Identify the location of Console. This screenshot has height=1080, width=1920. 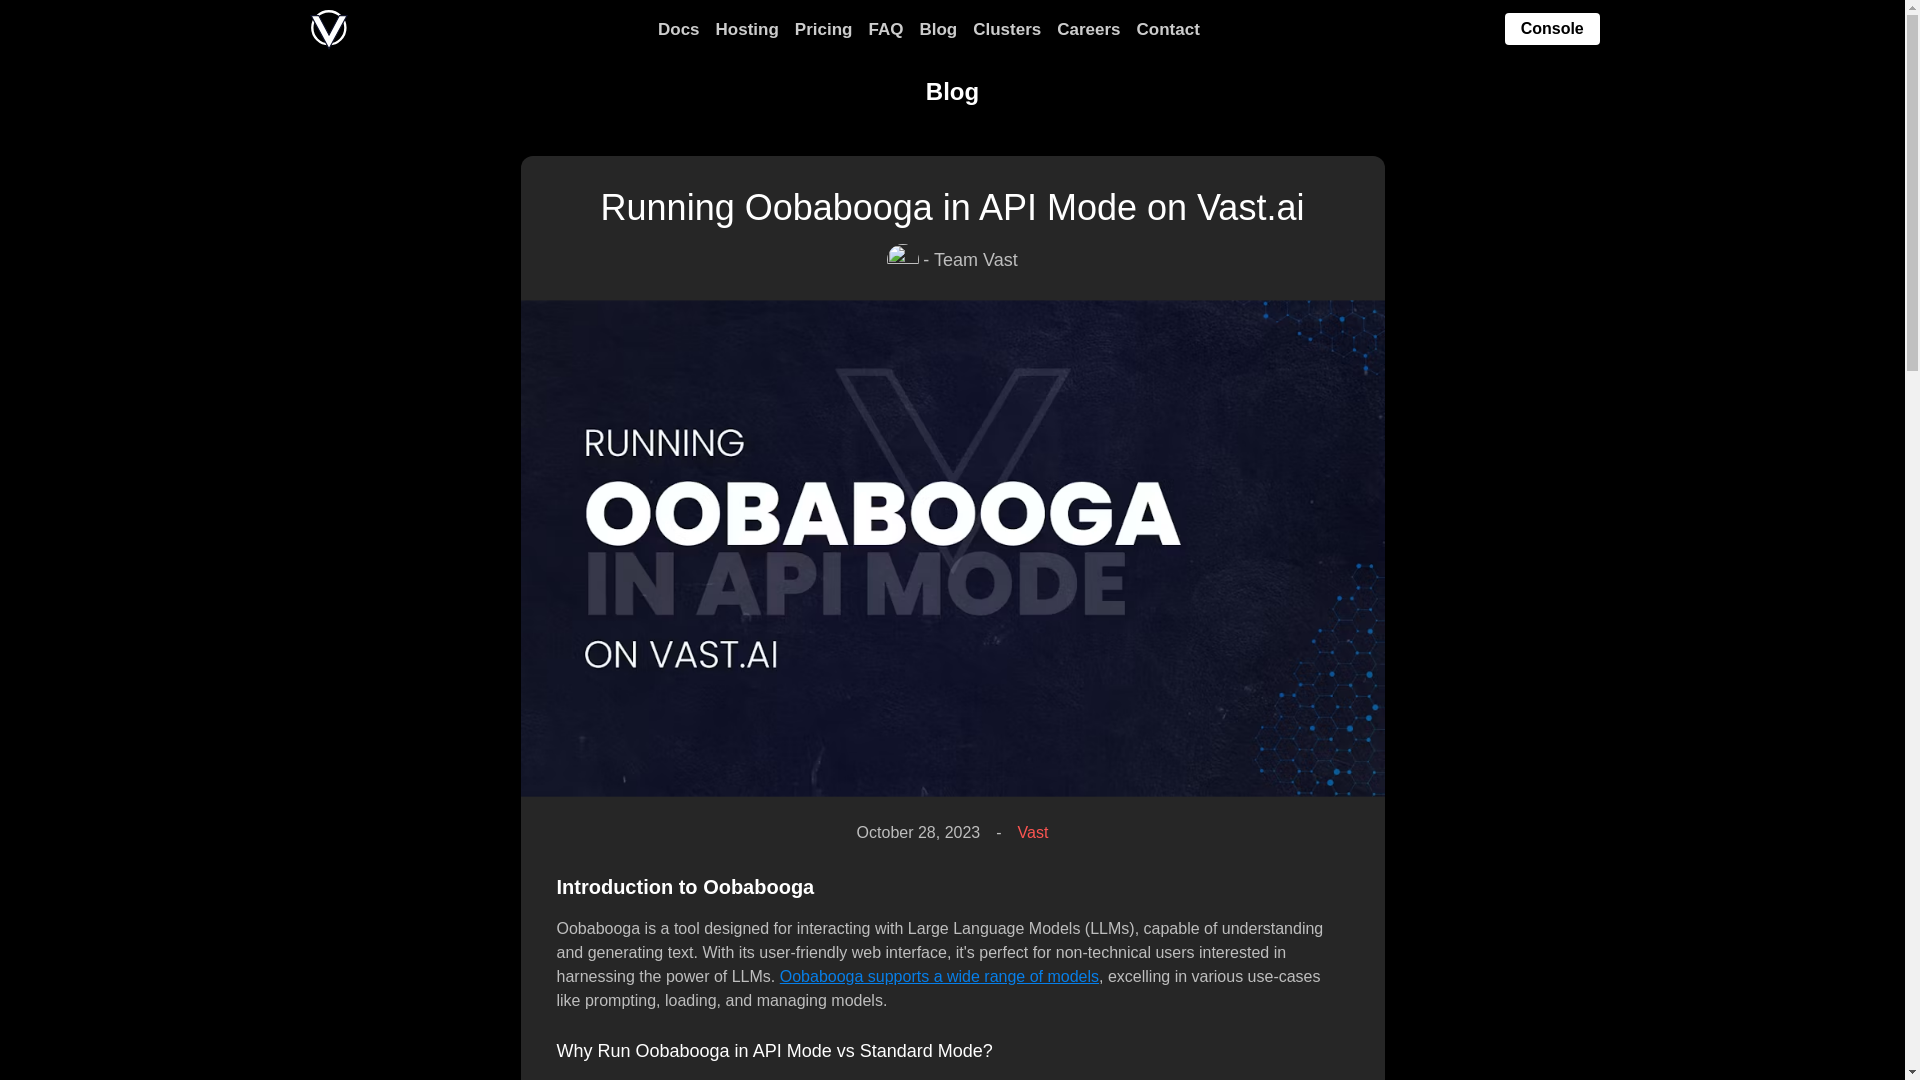
(1552, 28).